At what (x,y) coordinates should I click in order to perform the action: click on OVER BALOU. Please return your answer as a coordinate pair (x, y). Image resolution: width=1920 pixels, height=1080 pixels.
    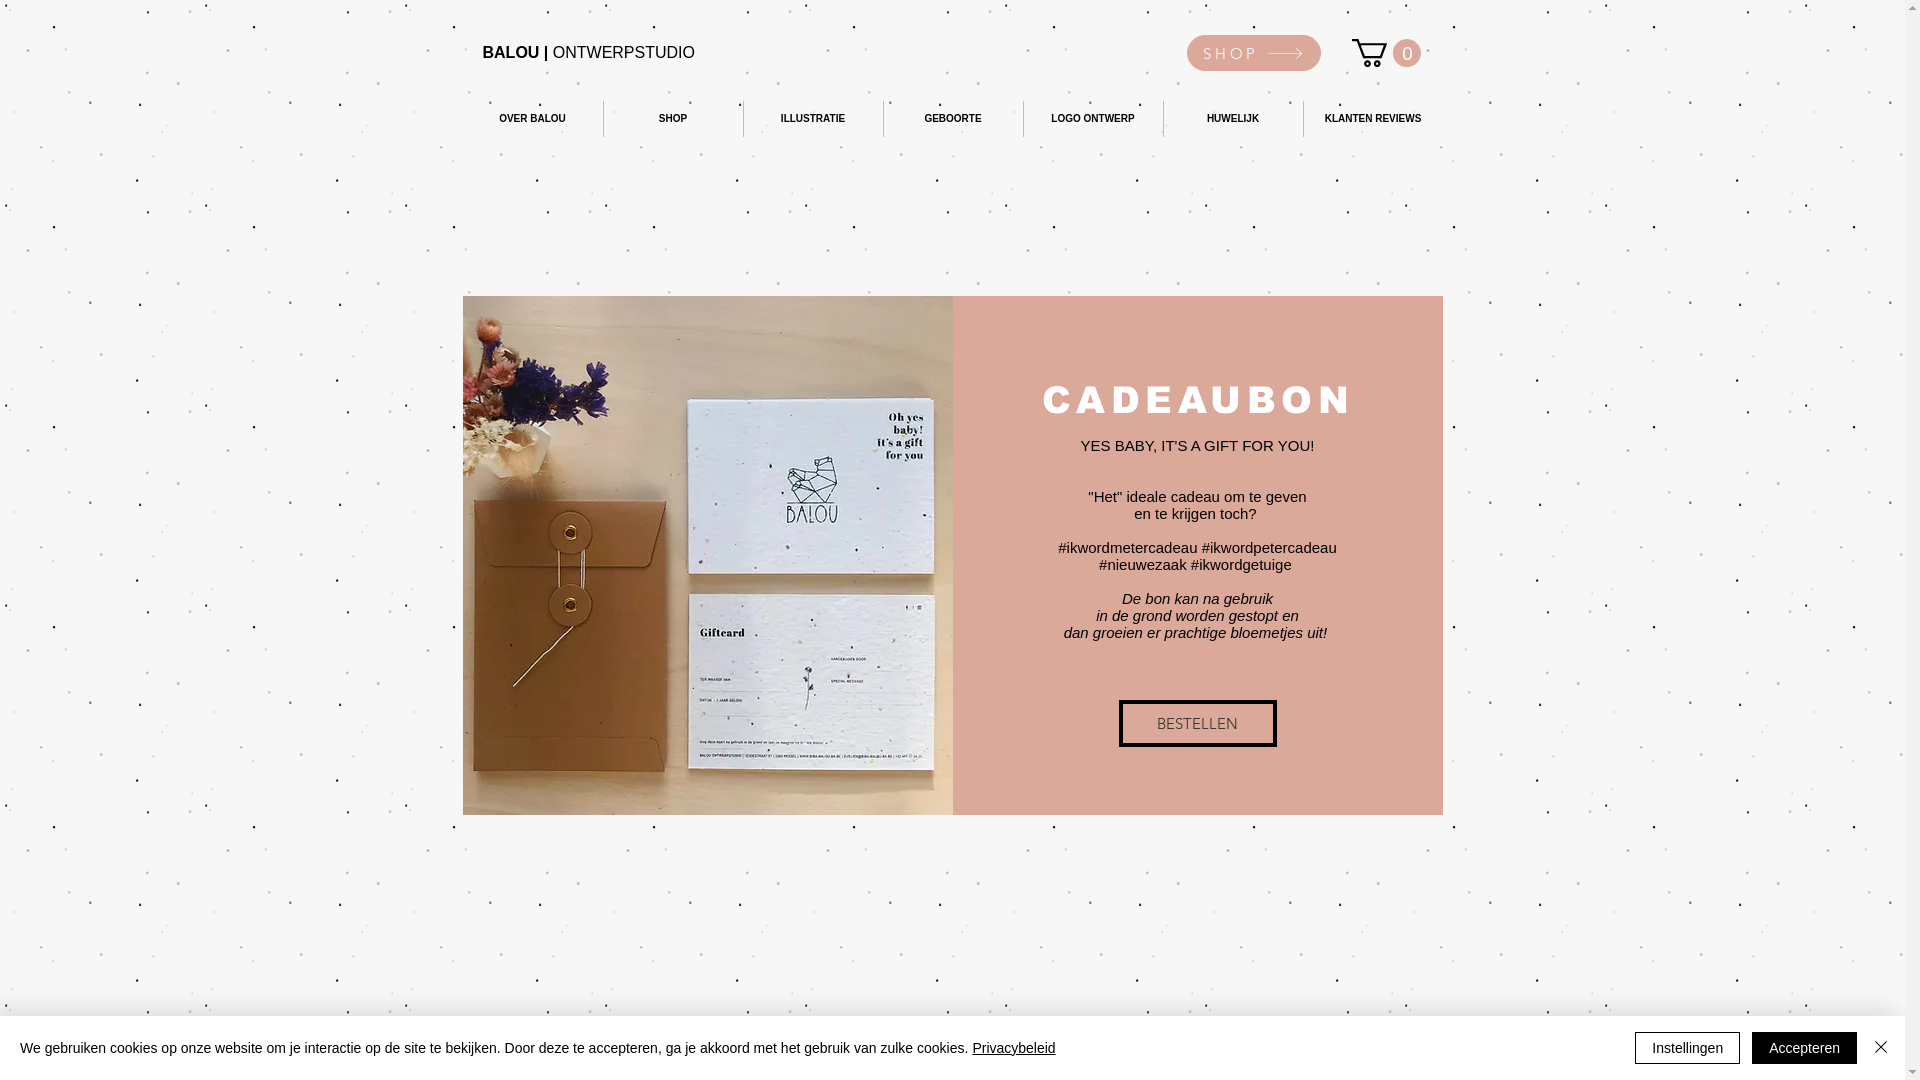
    Looking at the image, I should click on (532, 119).